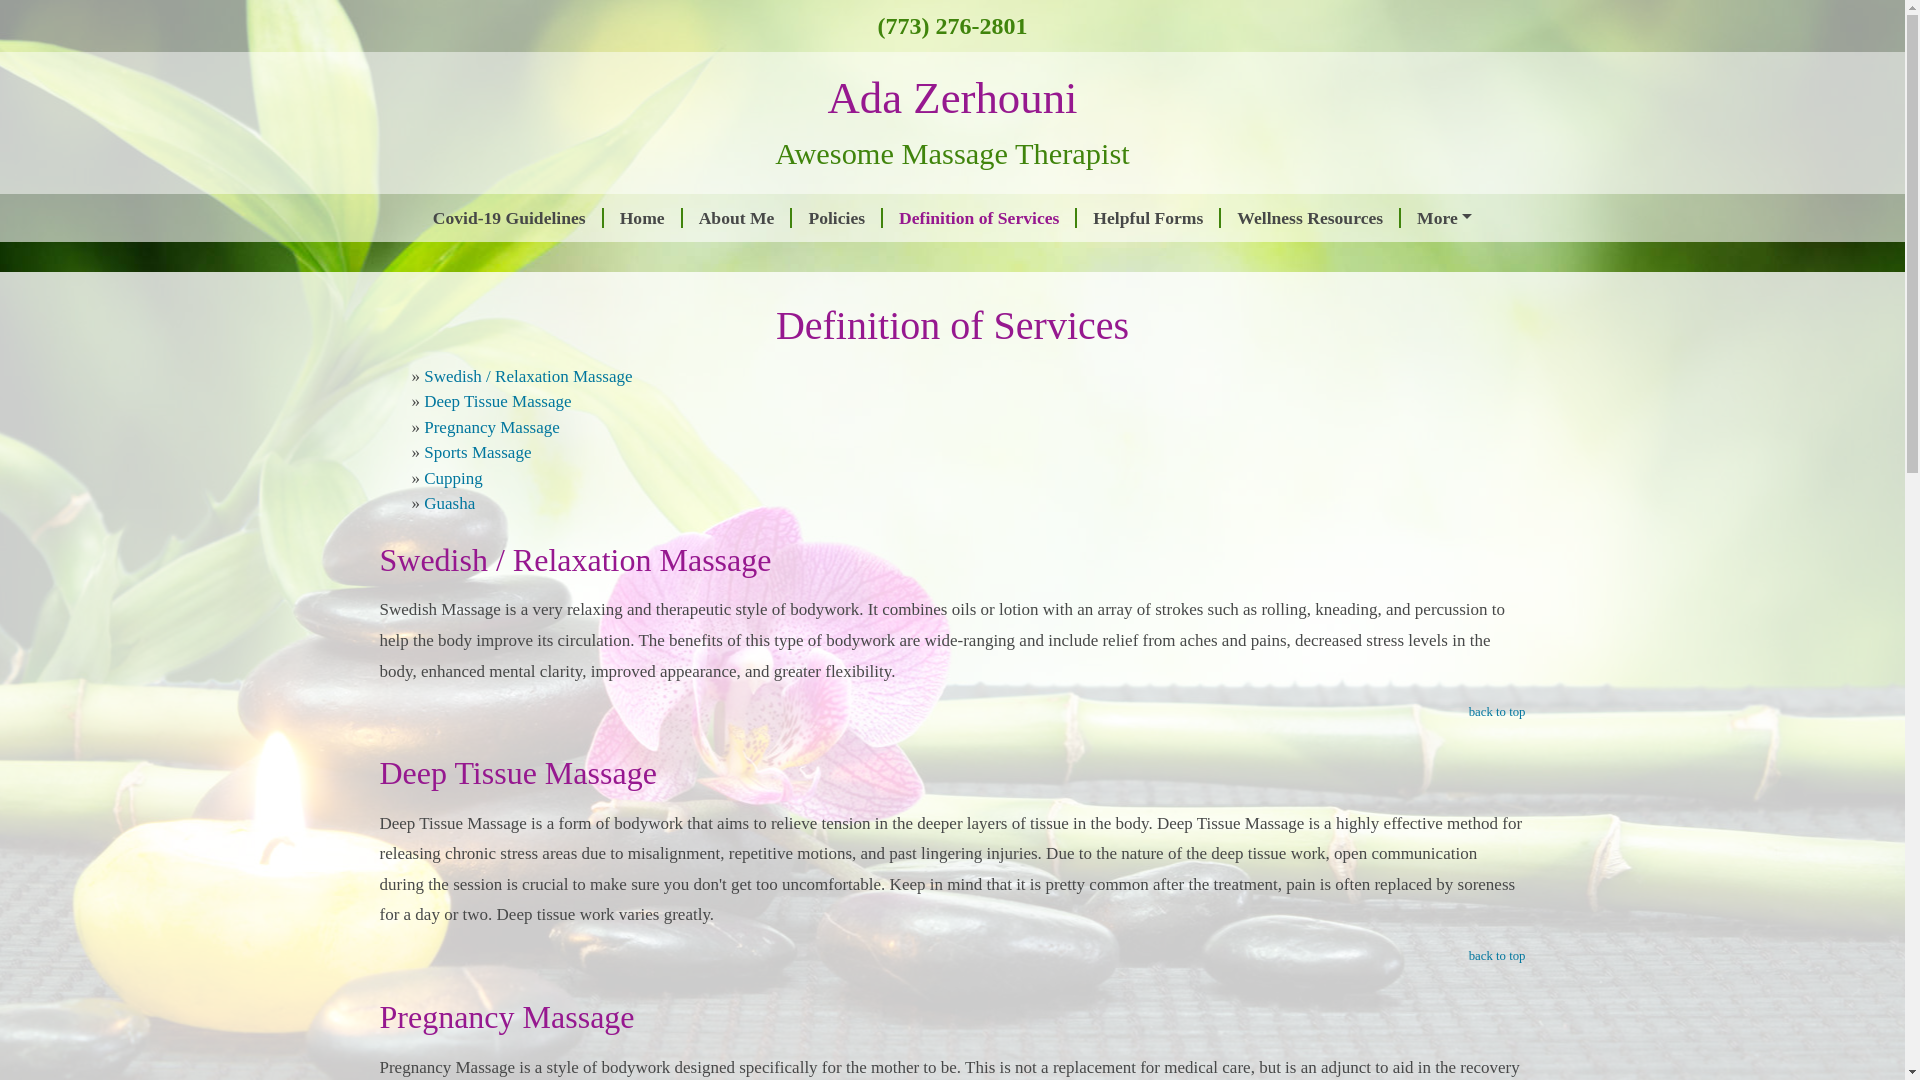  What do you see at coordinates (837, 217) in the screenshot?
I see `Policies` at bounding box center [837, 217].